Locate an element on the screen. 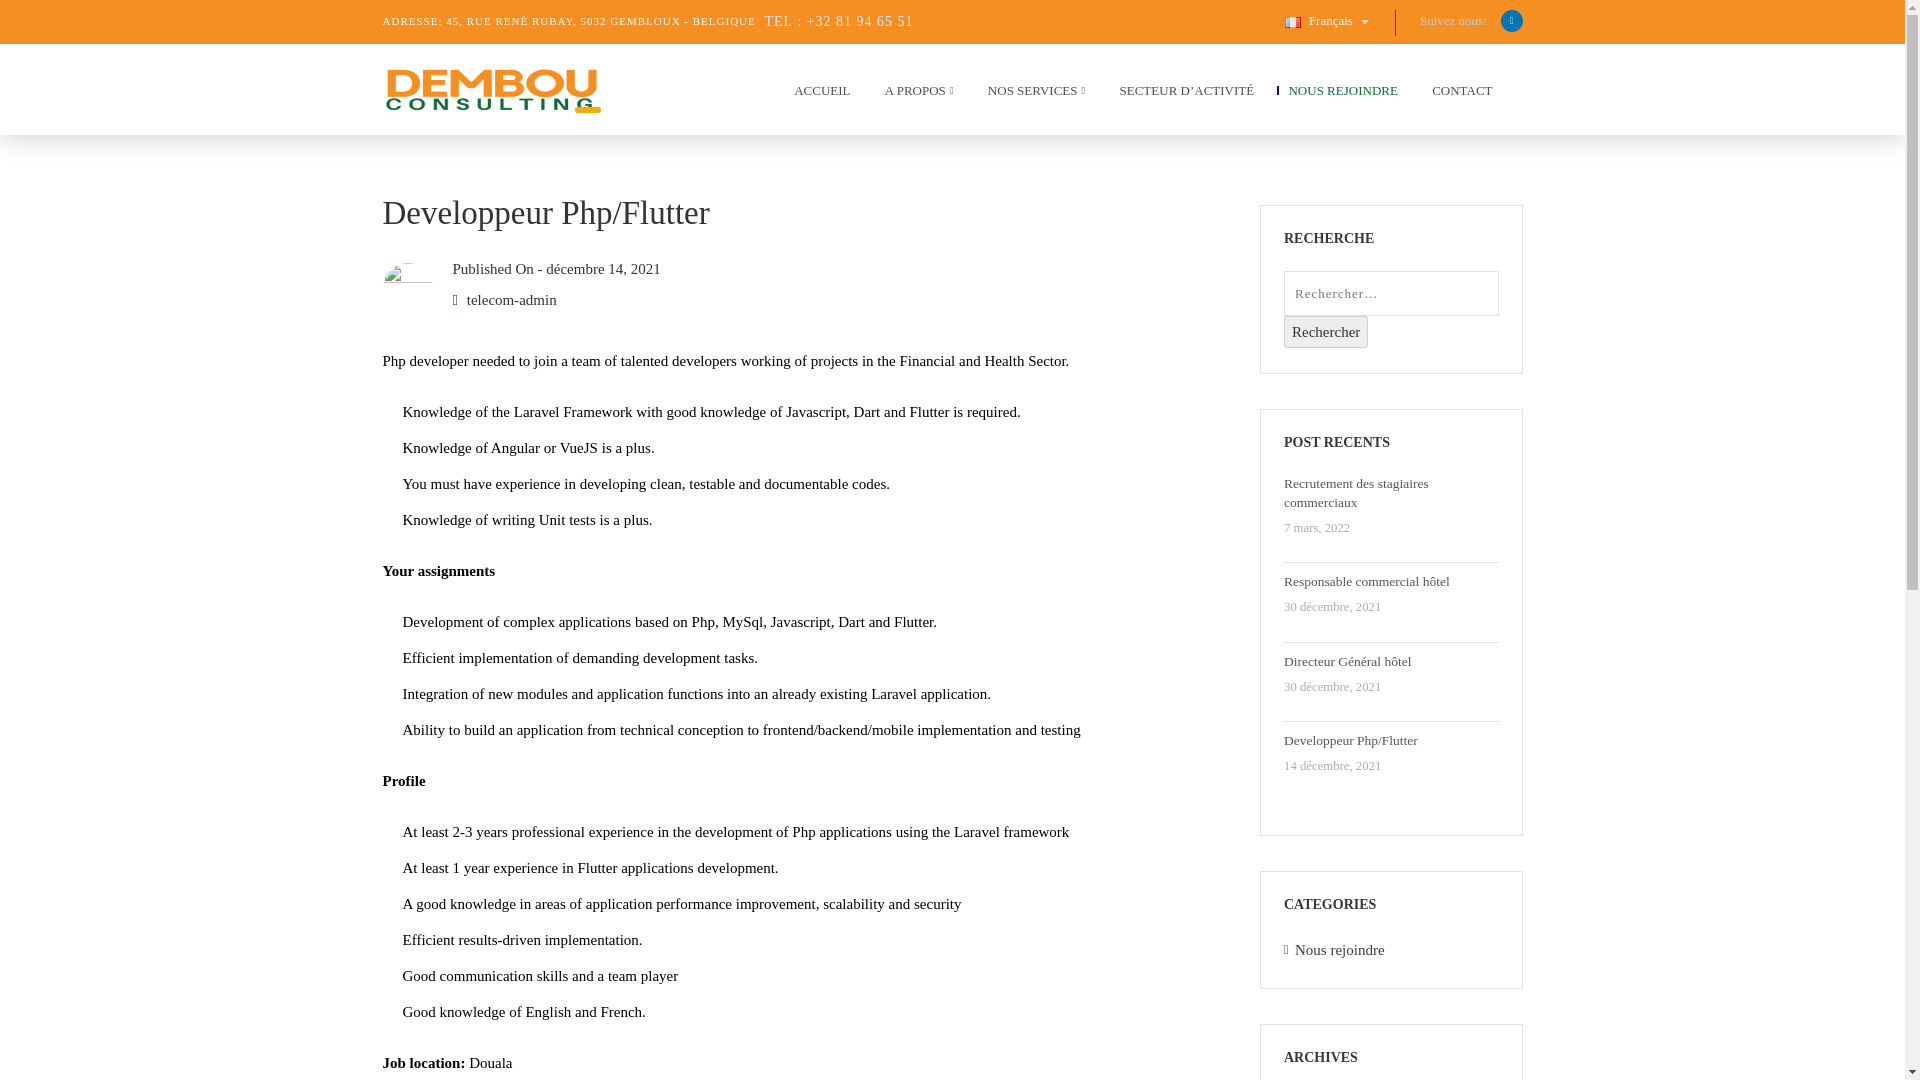 This screenshot has height=1080, width=1920. Rechercher is located at coordinates (1326, 332).